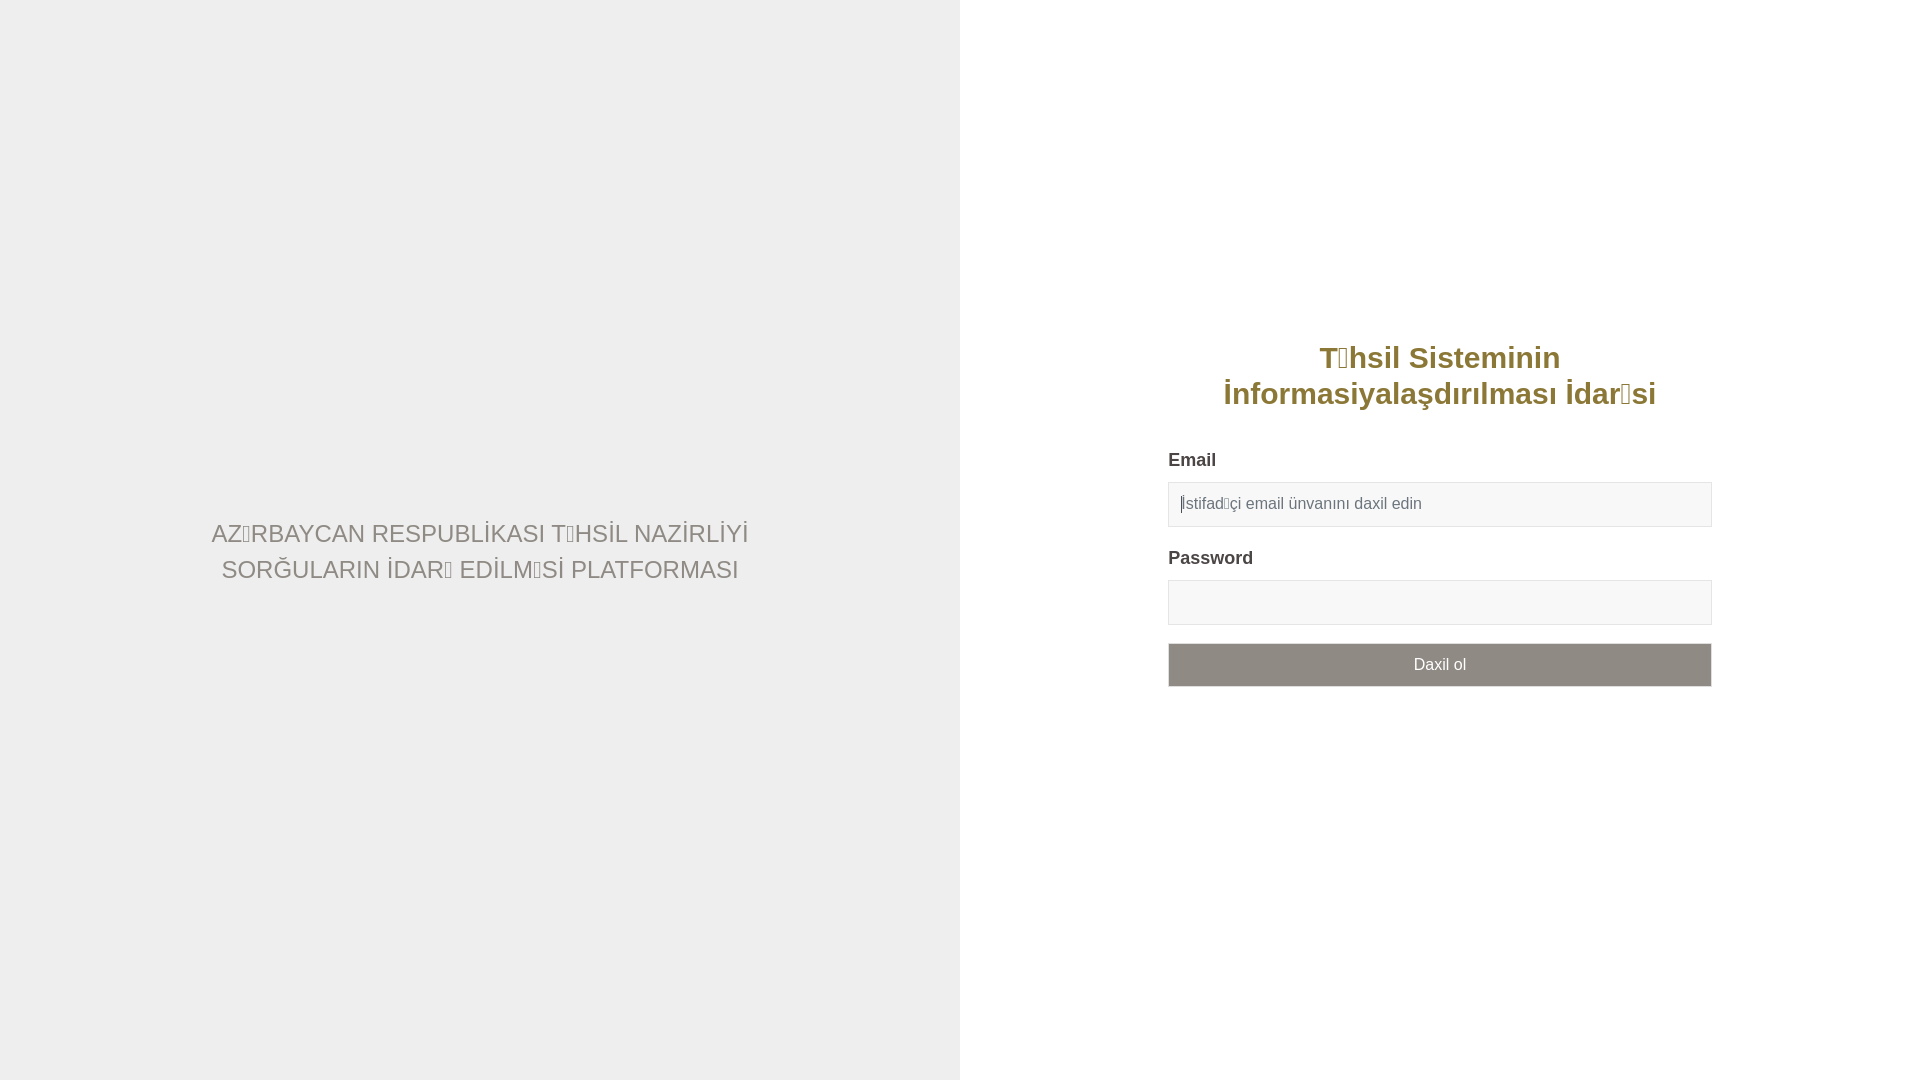 The width and height of the screenshot is (1920, 1080). Describe the element at coordinates (1440, 664) in the screenshot. I see `Daxil ol` at that location.